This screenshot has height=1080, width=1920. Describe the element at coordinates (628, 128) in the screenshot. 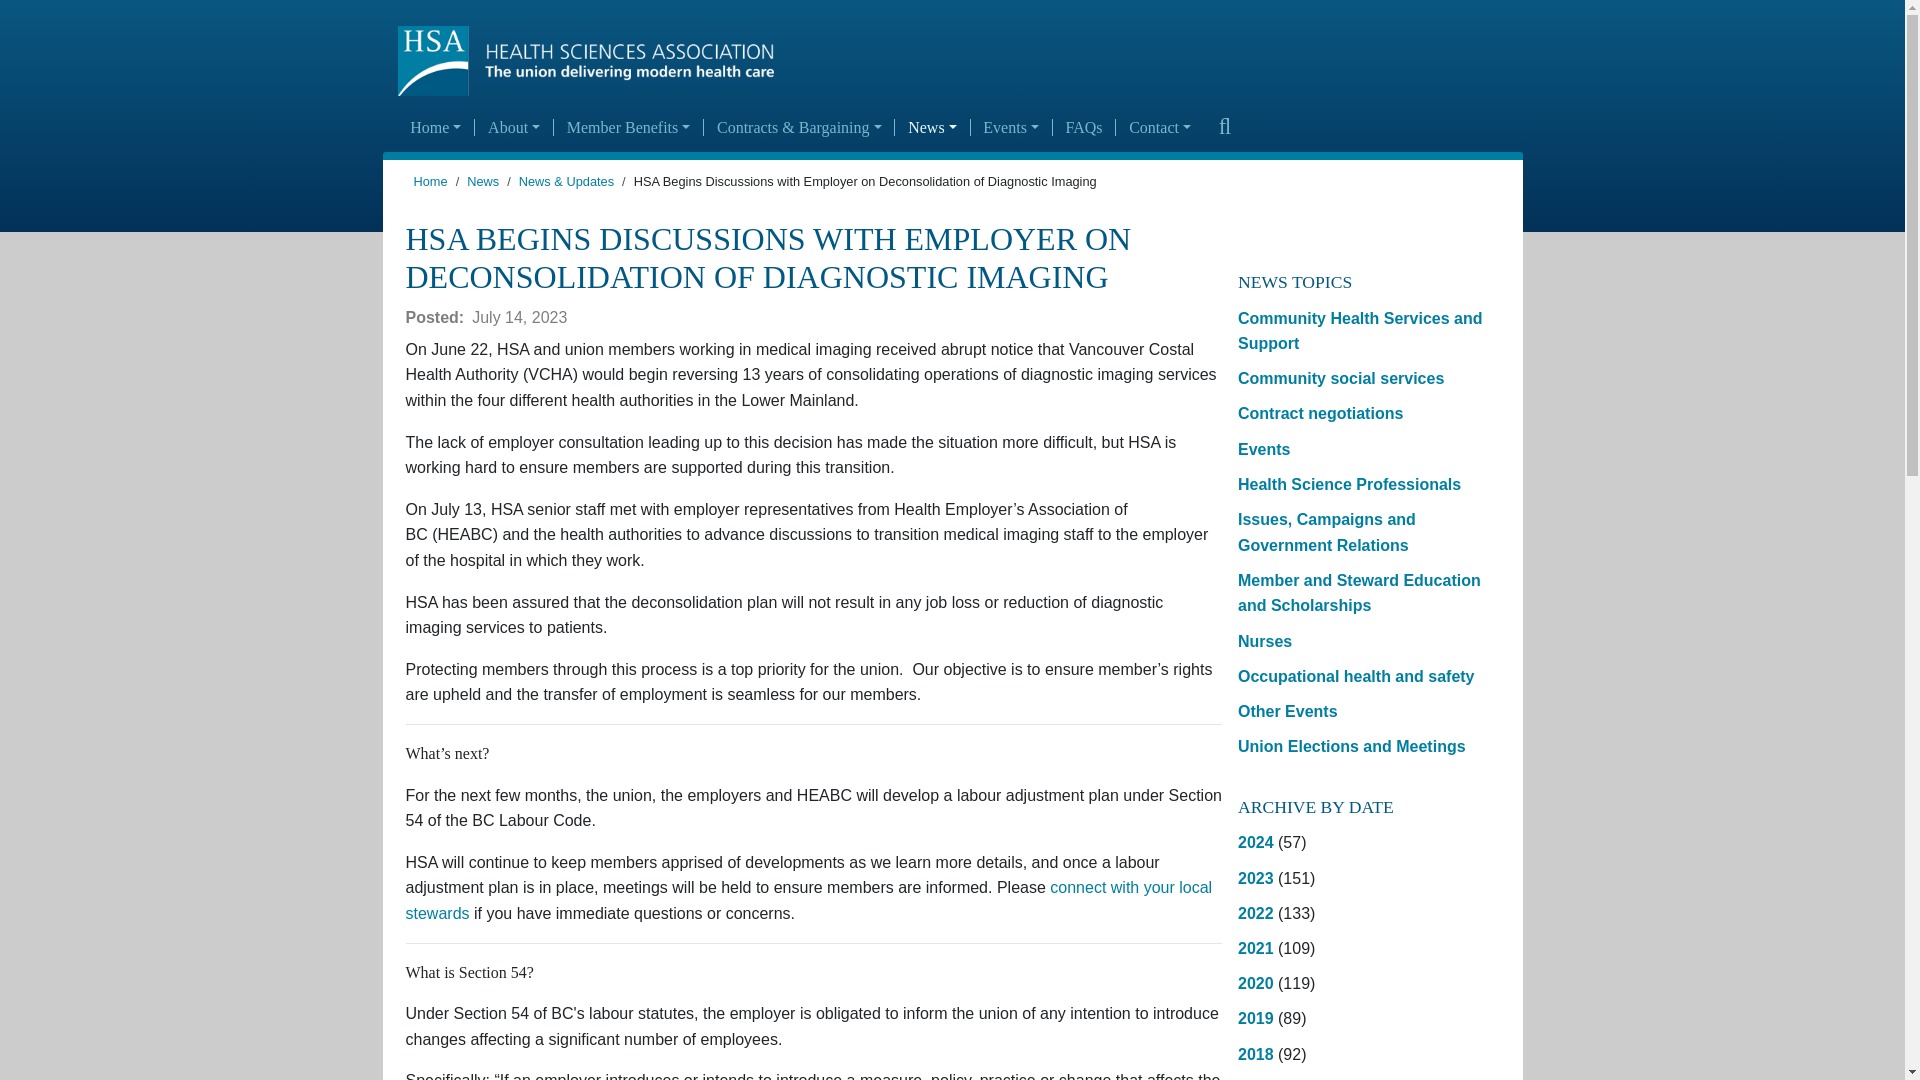

I see `Member Benefits` at that location.